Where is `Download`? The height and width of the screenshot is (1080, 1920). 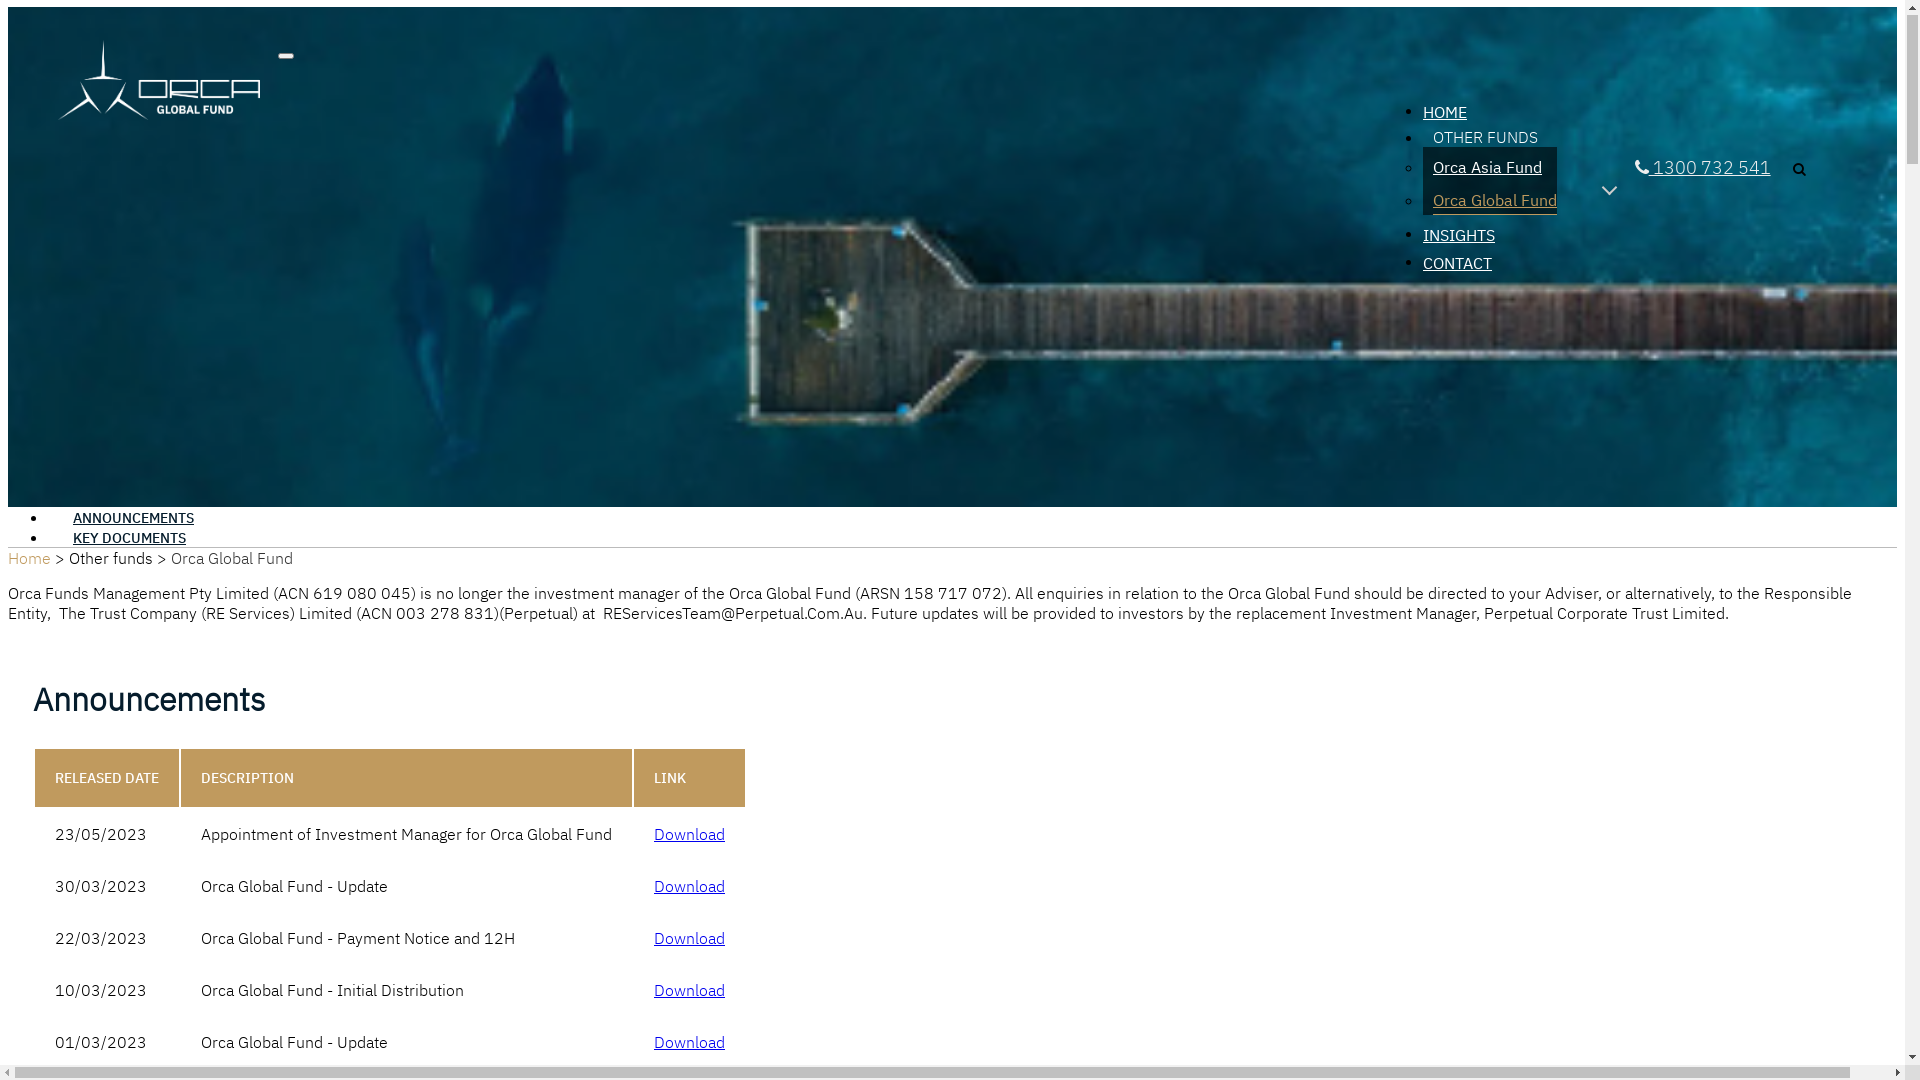
Download is located at coordinates (690, 835).